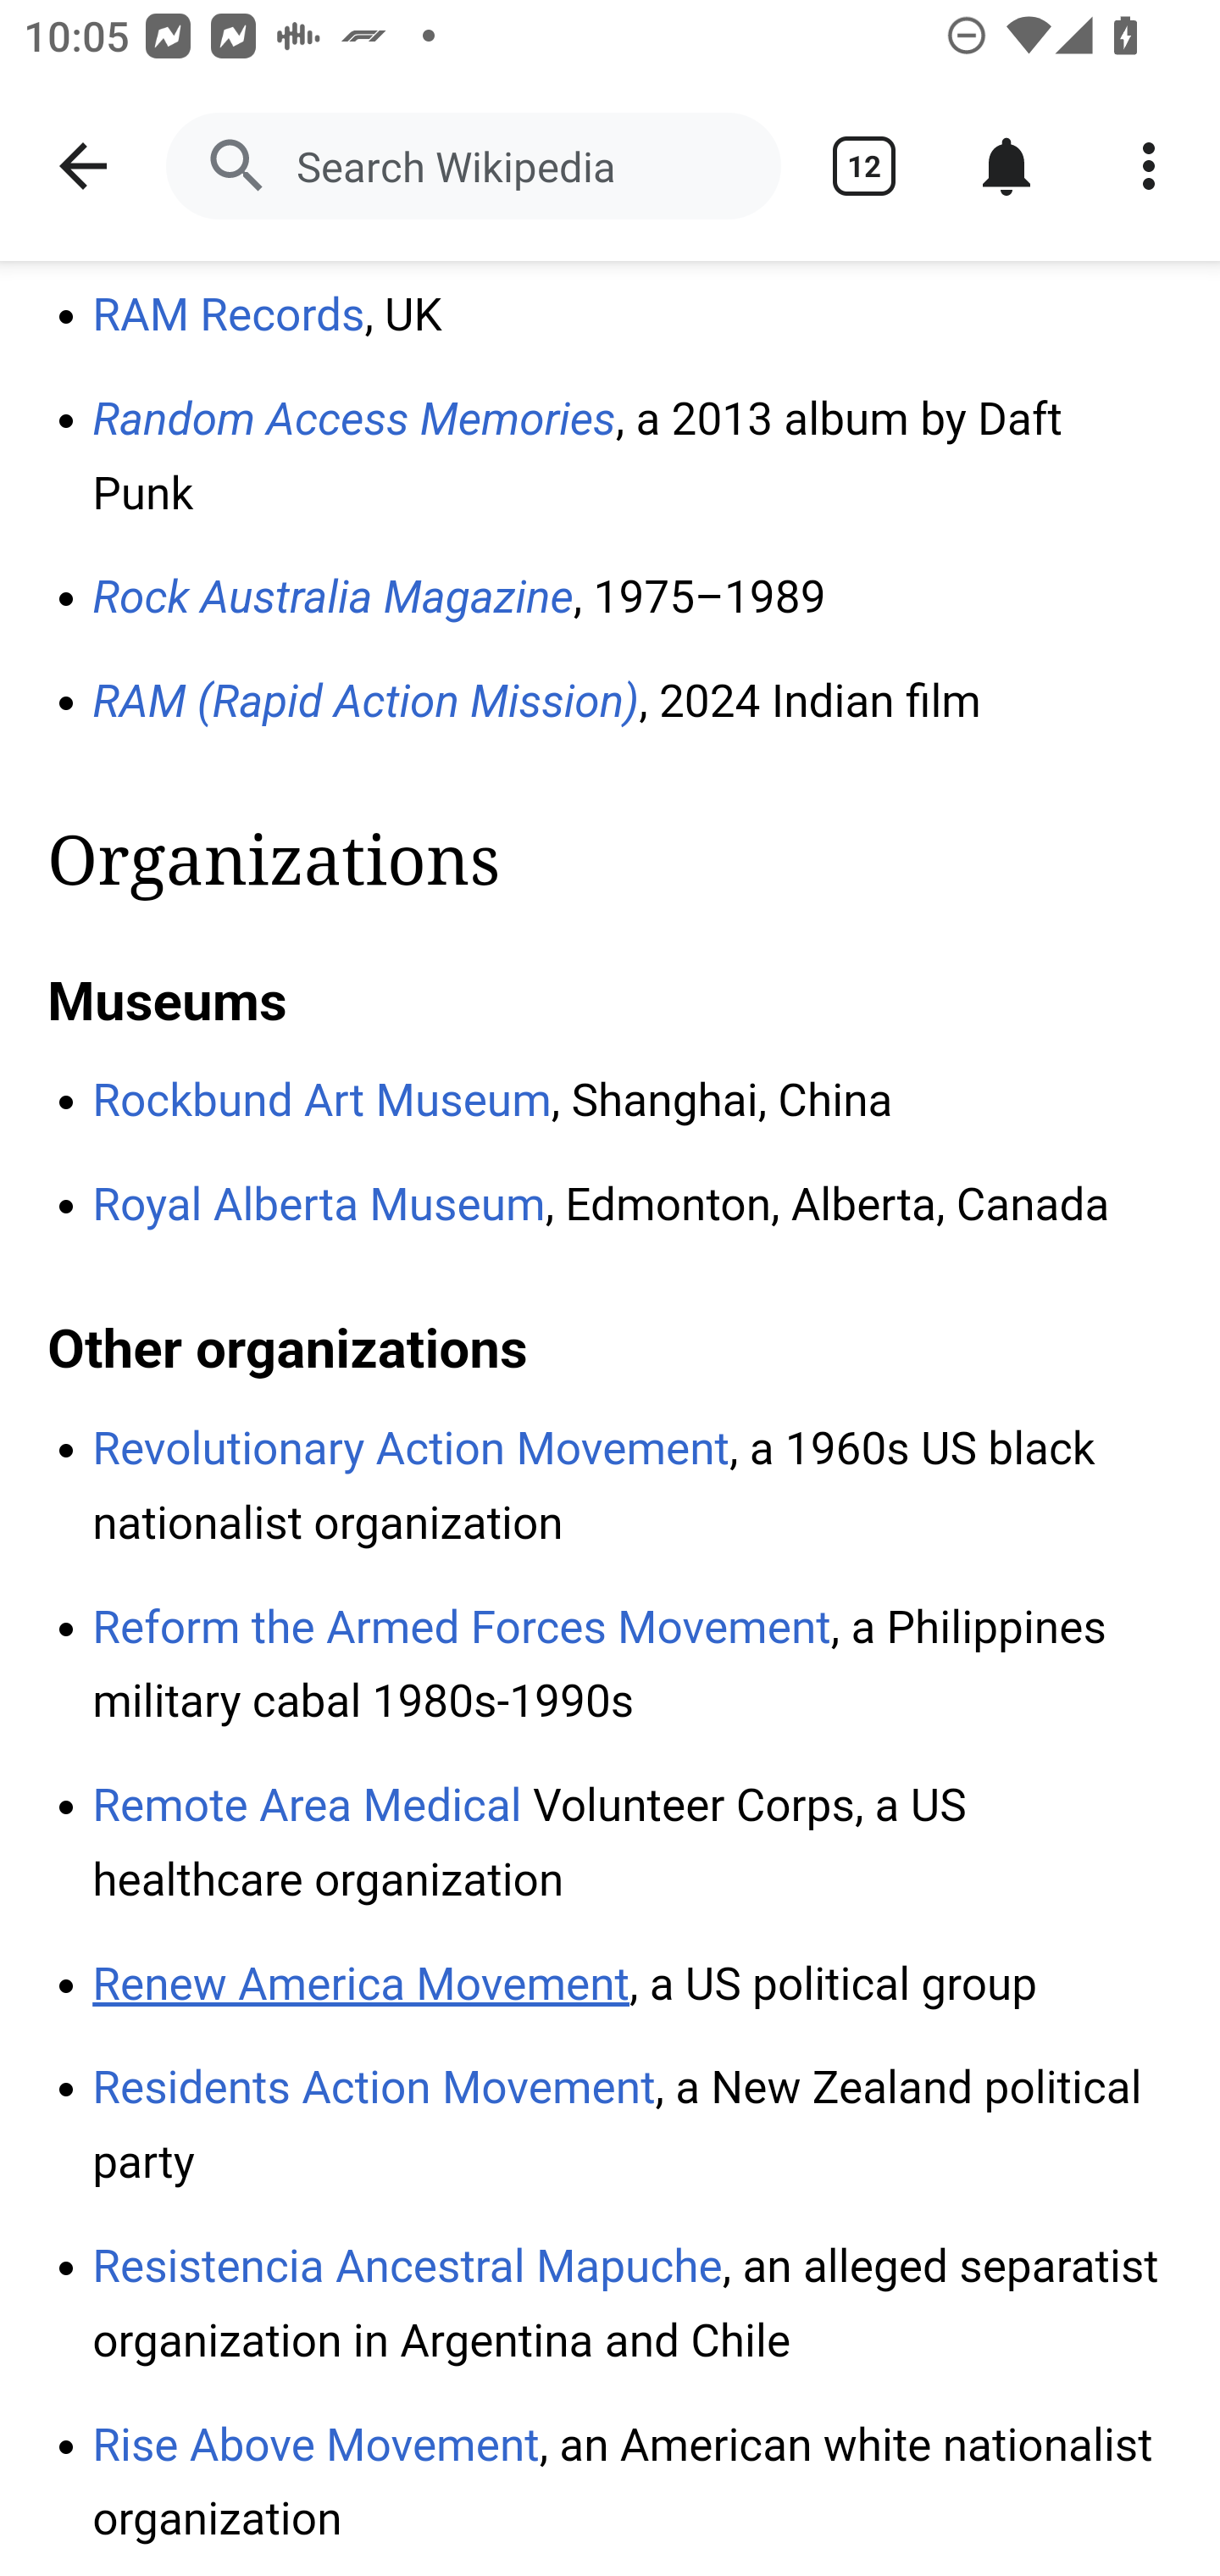 The width and height of the screenshot is (1220, 2576). I want to click on Renew America Movement, so click(361, 1986).